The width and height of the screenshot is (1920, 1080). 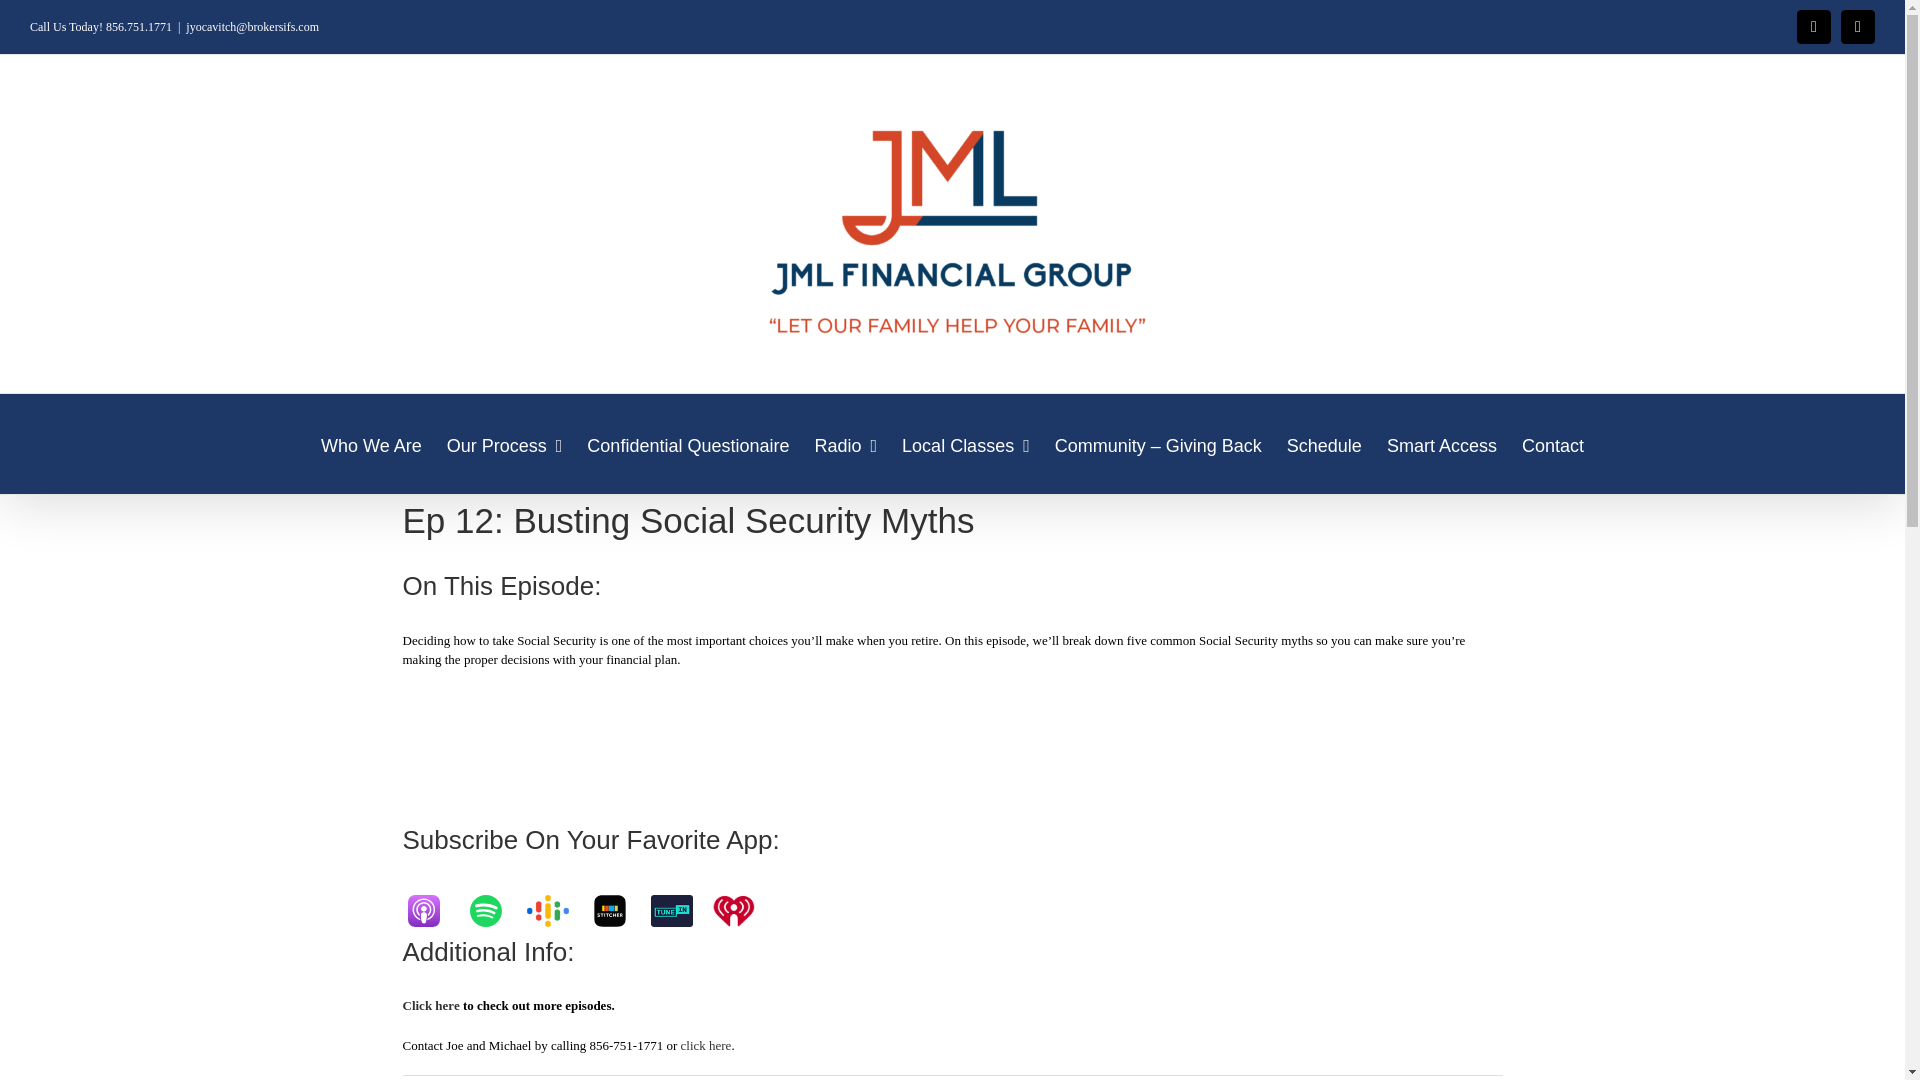 What do you see at coordinates (705, 1045) in the screenshot?
I see `click here` at bounding box center [705, 1045].